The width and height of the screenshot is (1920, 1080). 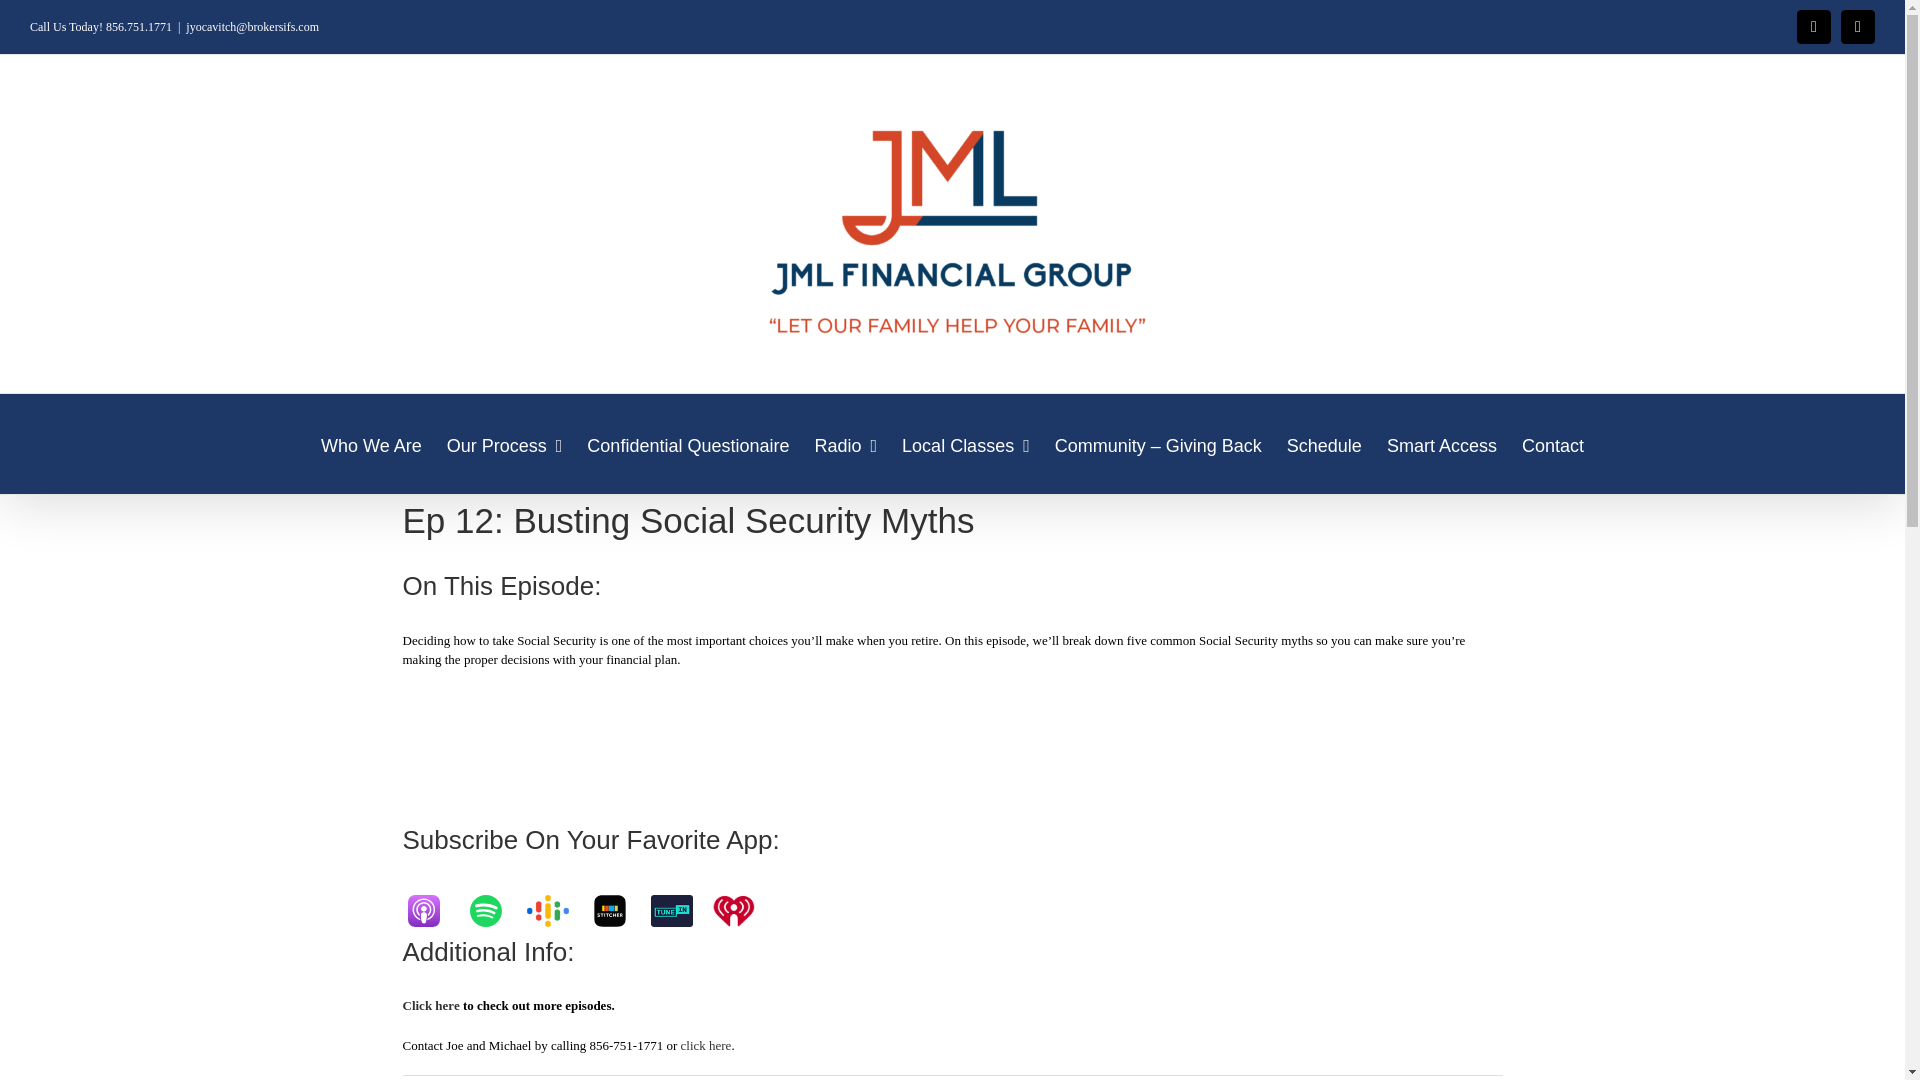 What do you see at coordinates (705, 1045) in the screenshot?
I see `click here` at bounding box center [705, 1045].